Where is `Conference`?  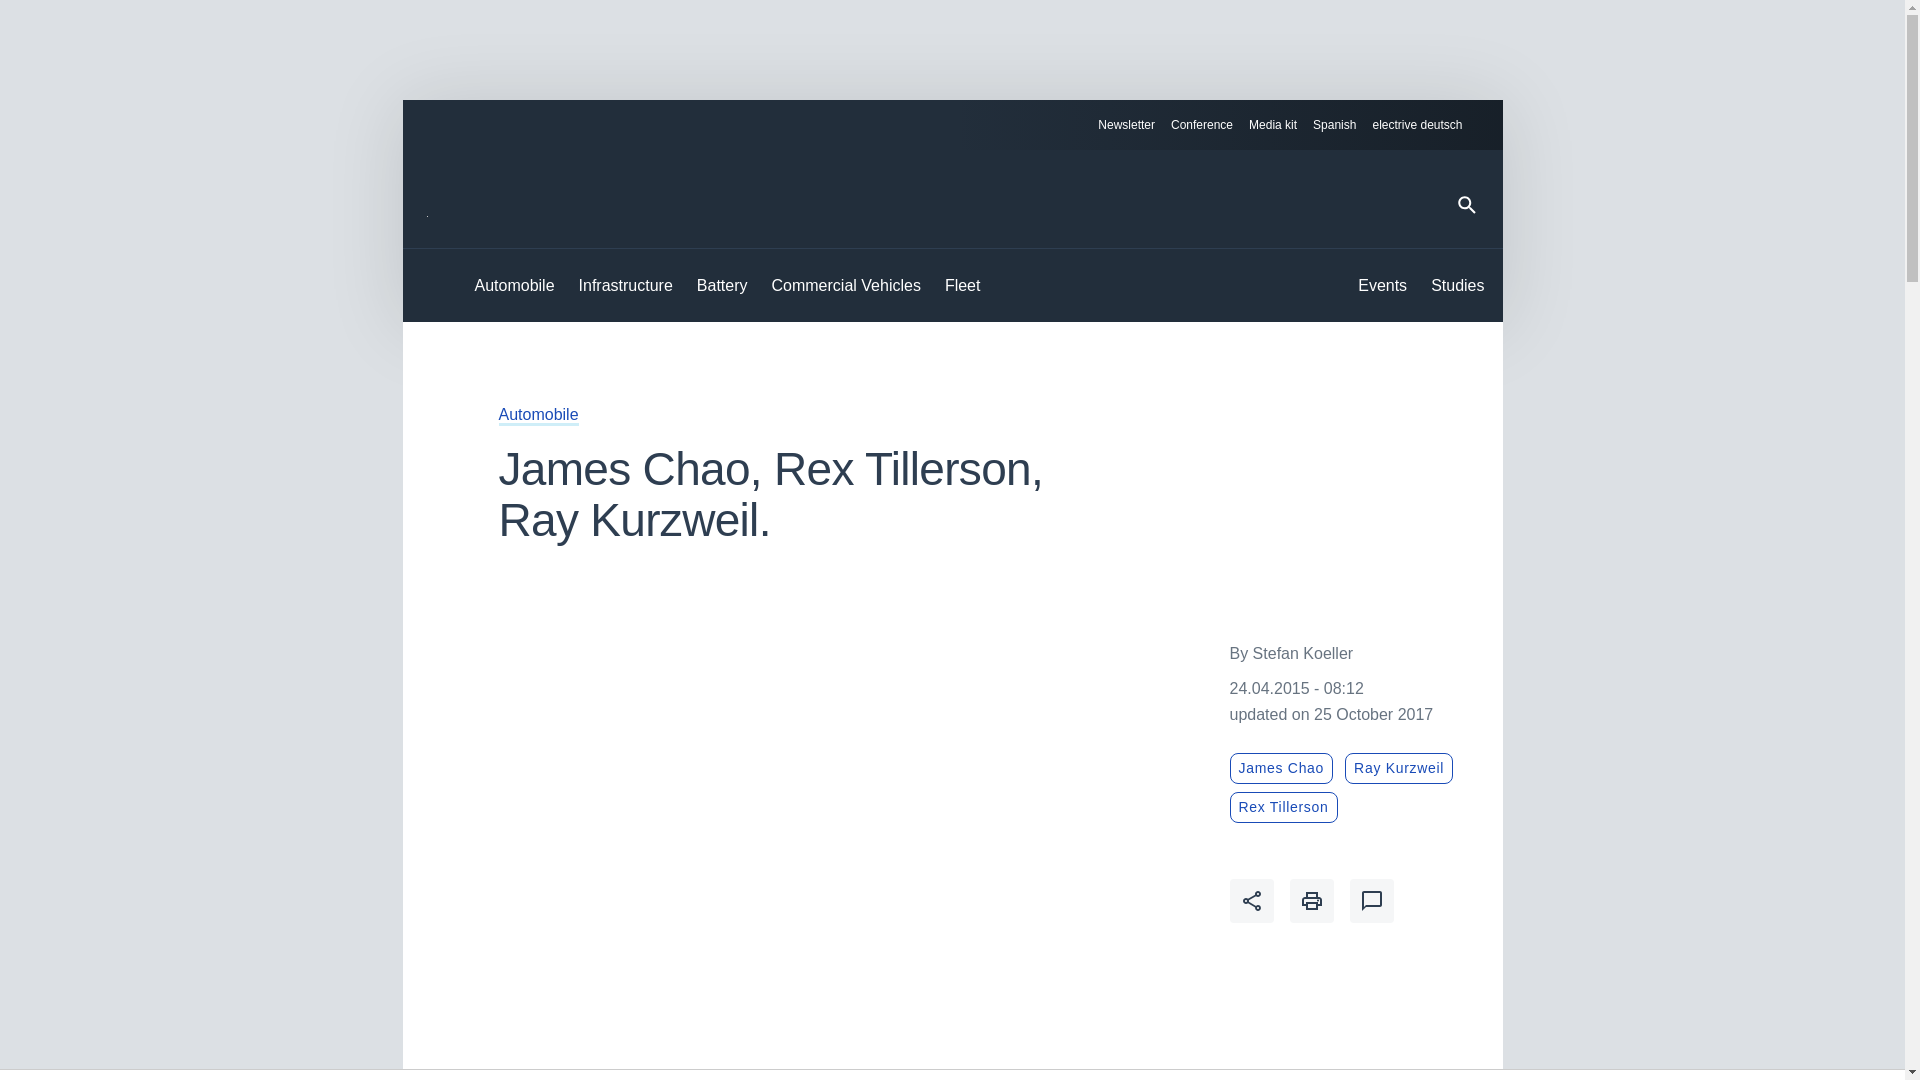 Conference is located at coordinates (1202, 125).